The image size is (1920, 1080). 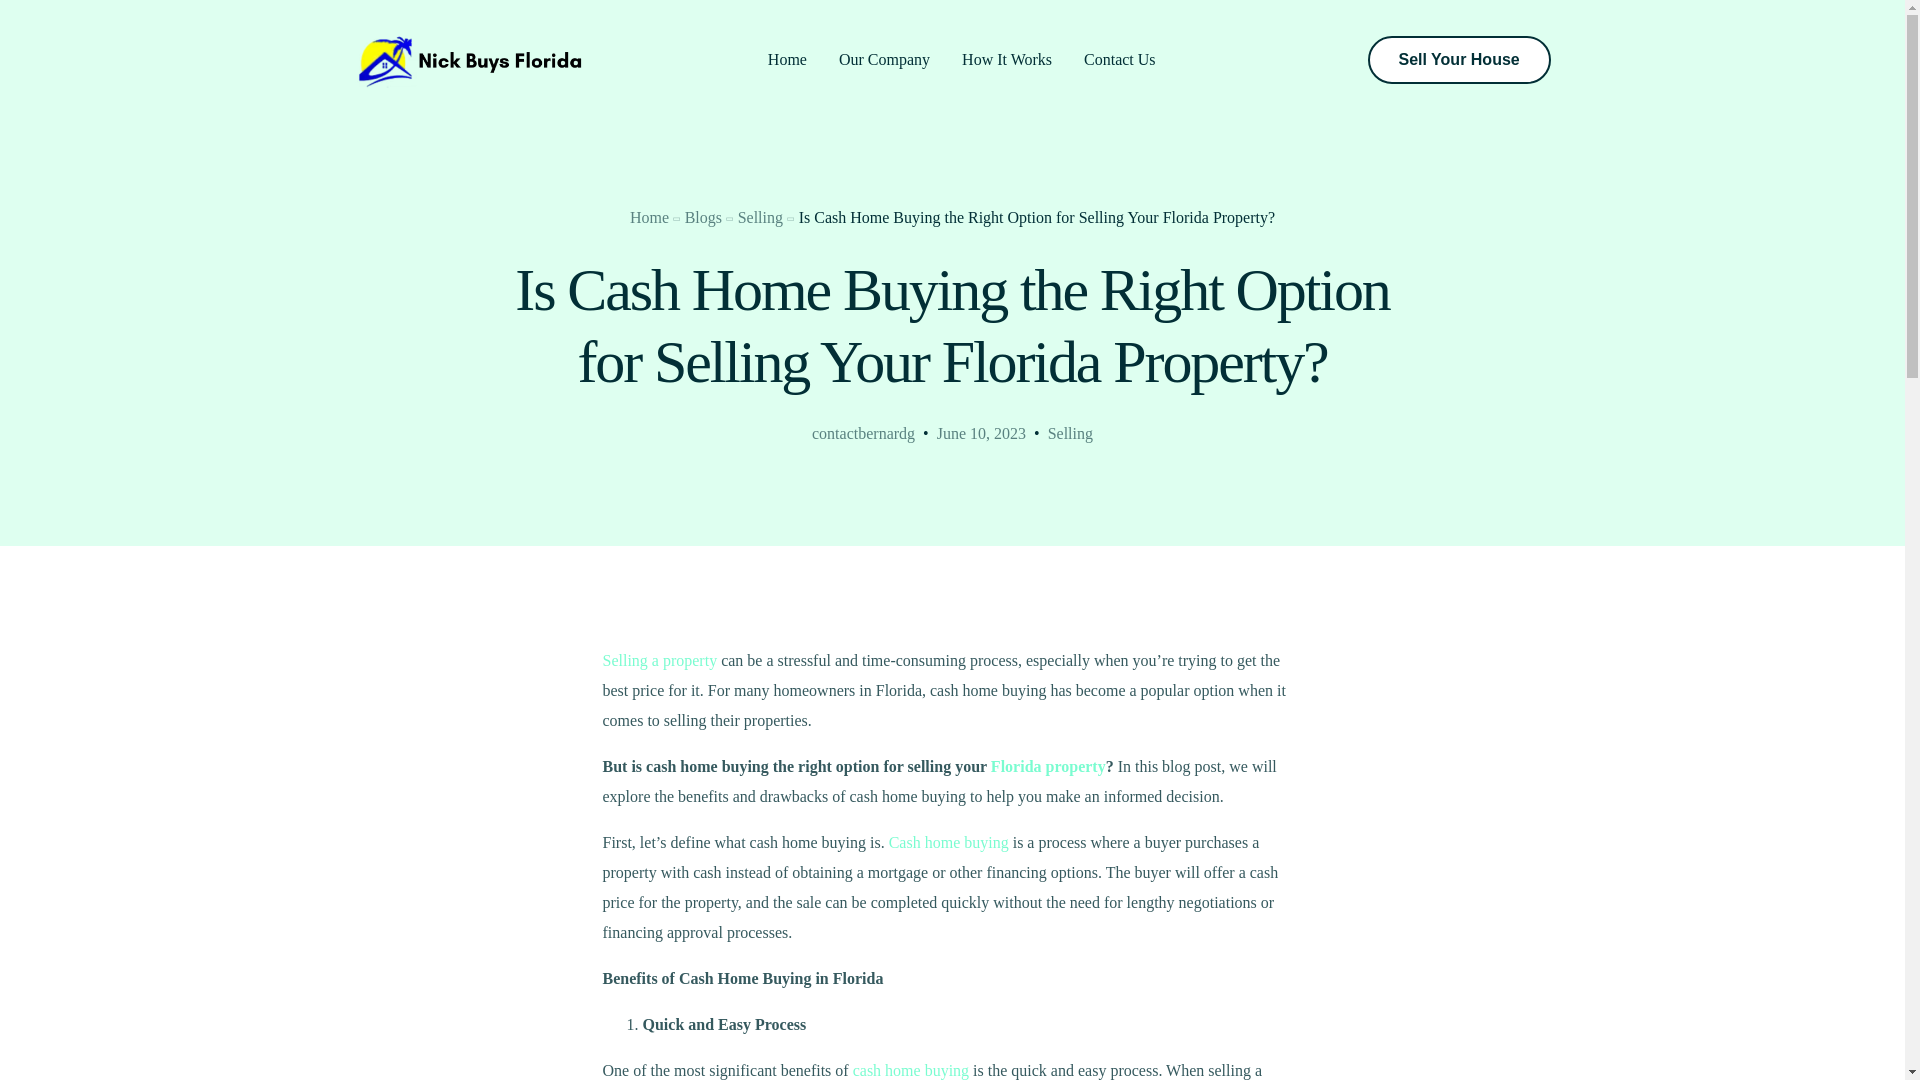 I want to click on Selling, so click(x=1070, y=433).